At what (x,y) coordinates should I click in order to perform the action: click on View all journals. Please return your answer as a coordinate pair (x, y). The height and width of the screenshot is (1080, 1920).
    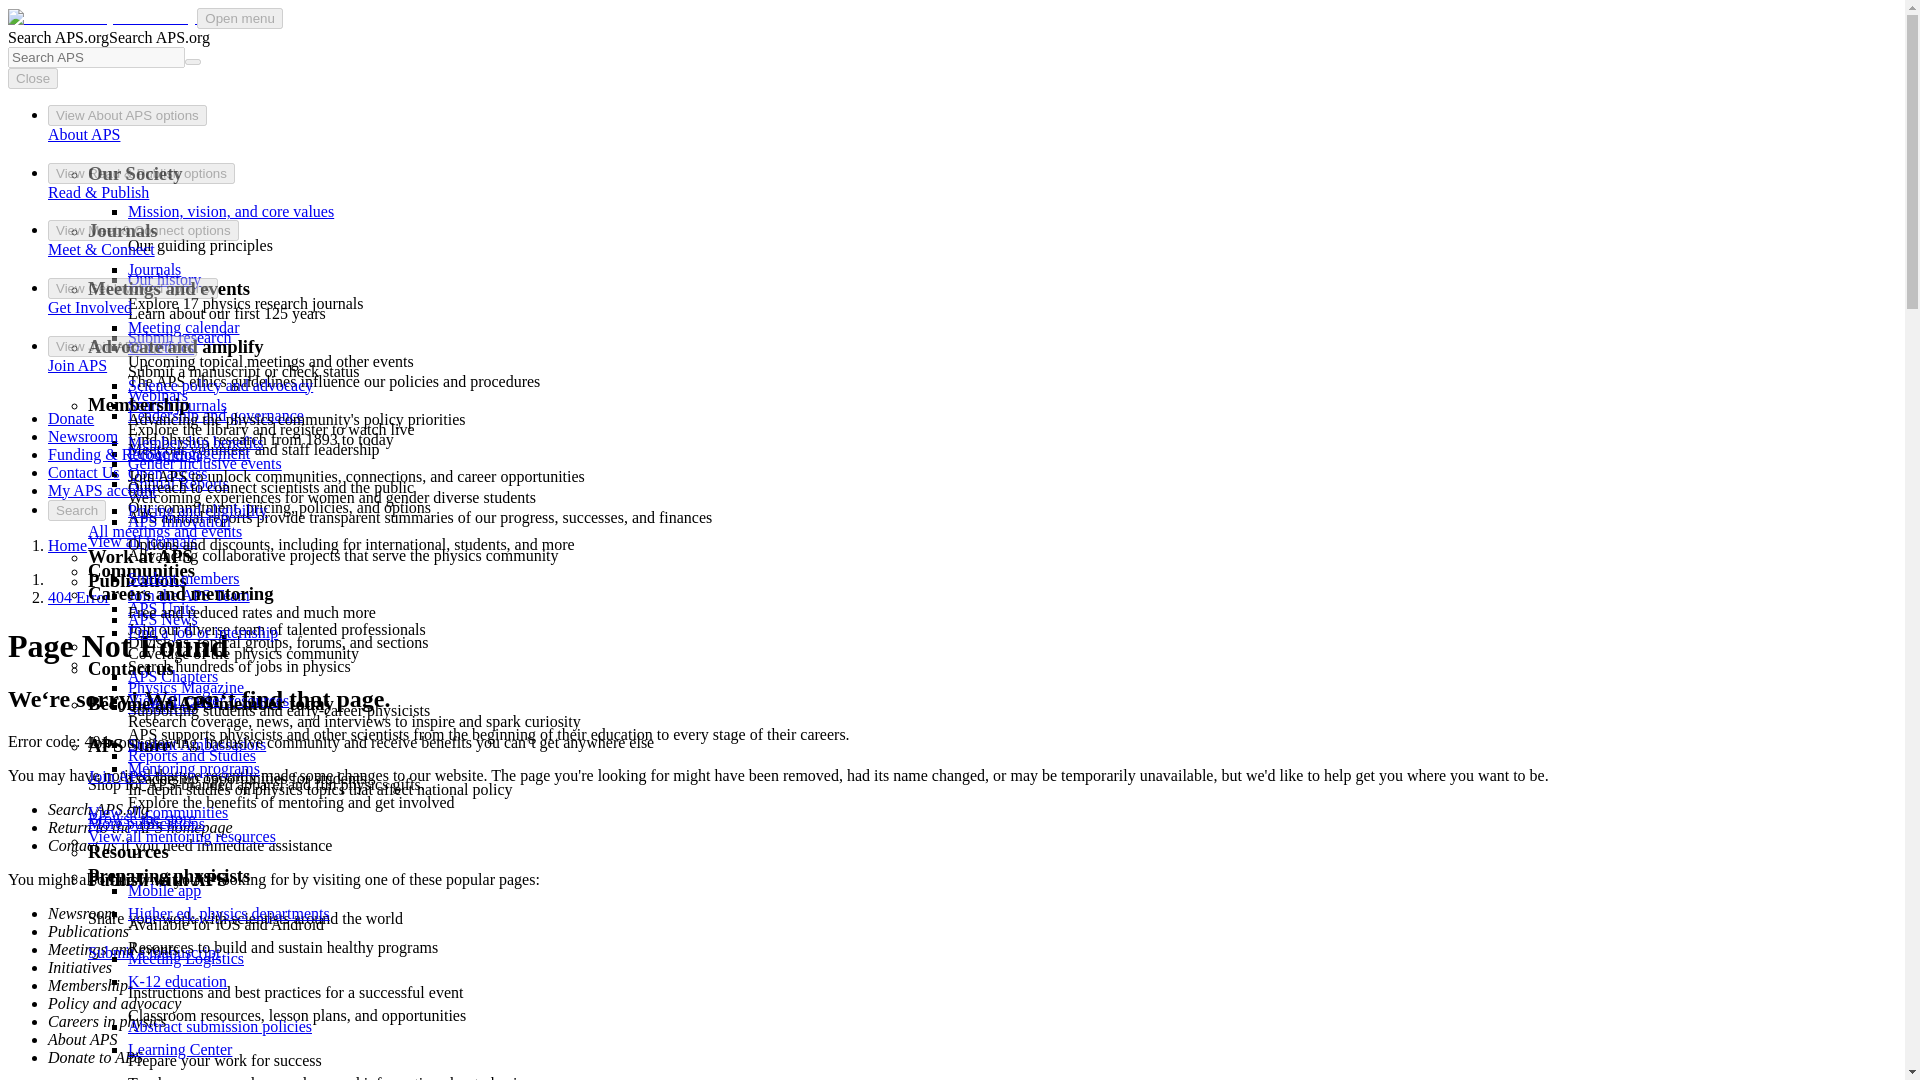
    Looking at the image, I should click on (142, 541).